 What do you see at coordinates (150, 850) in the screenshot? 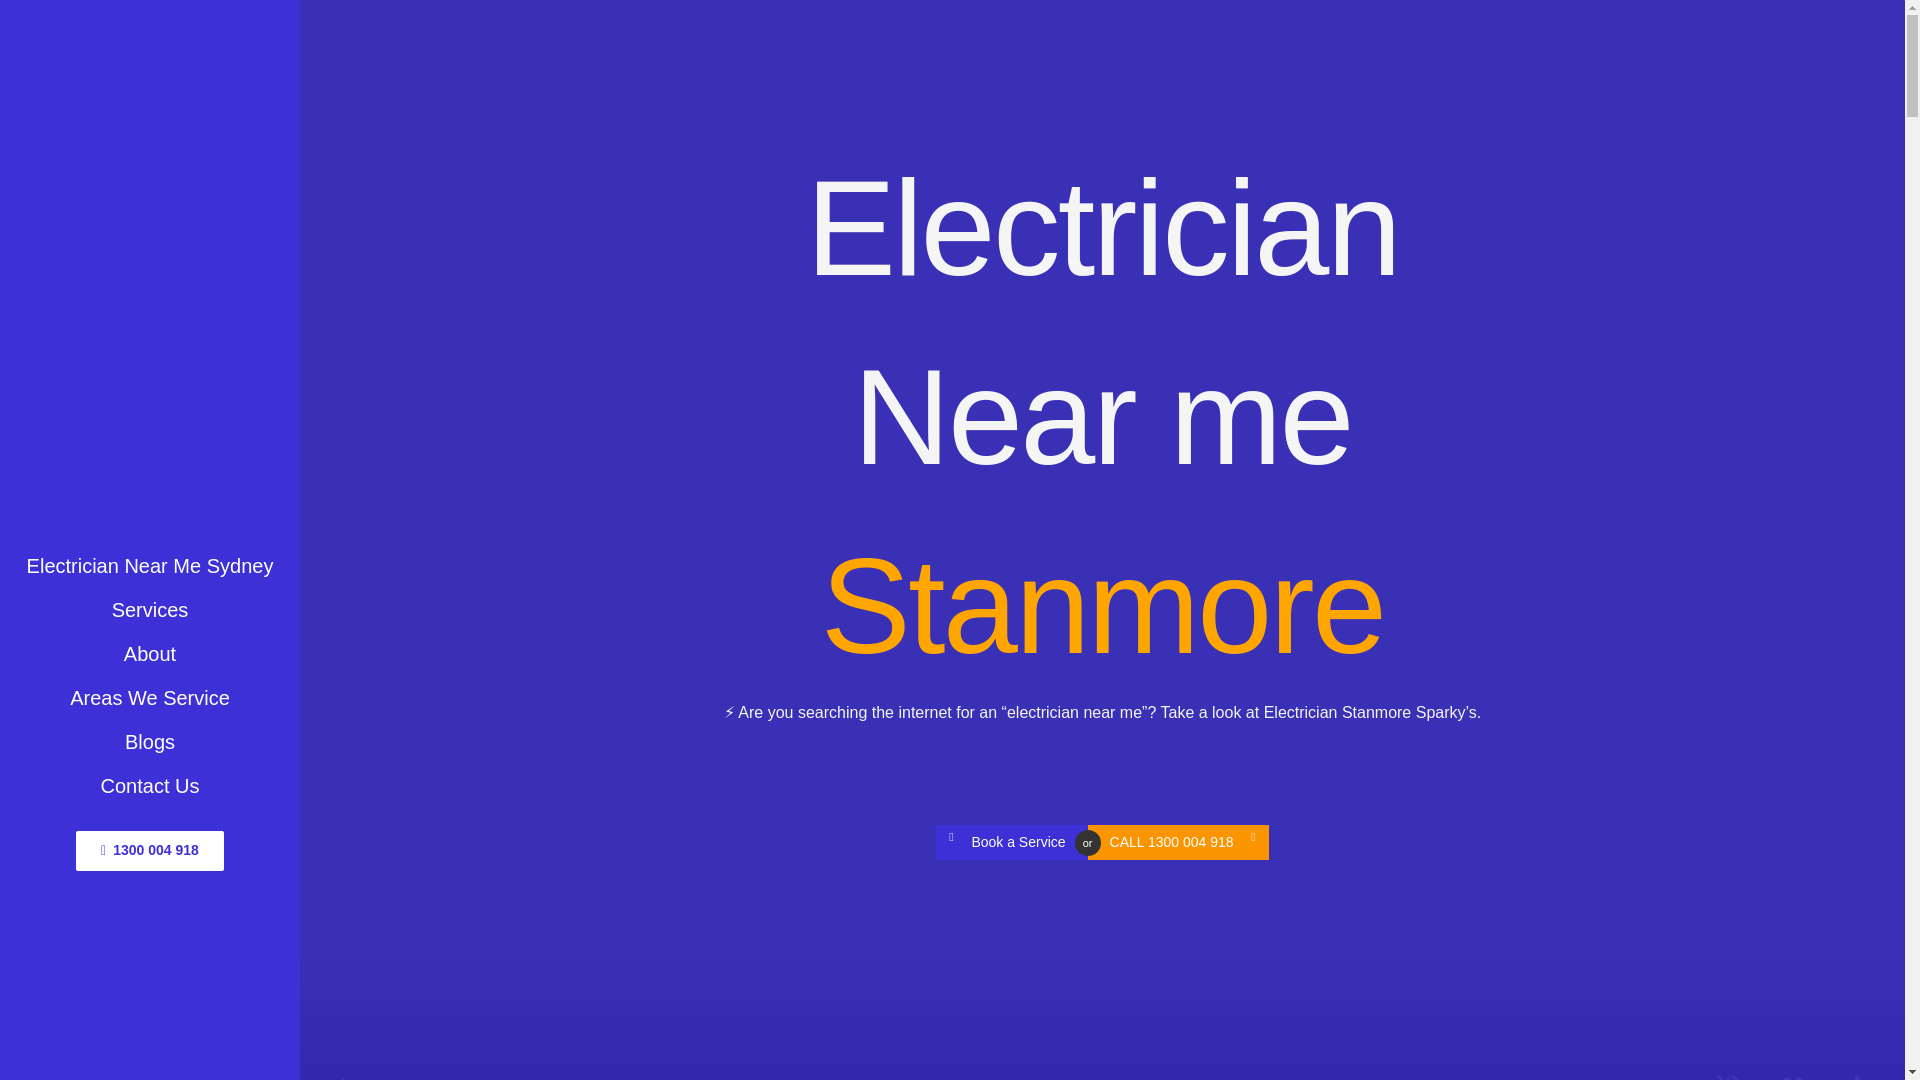
I see `1300 004 918` at bounding box center [150, 850].